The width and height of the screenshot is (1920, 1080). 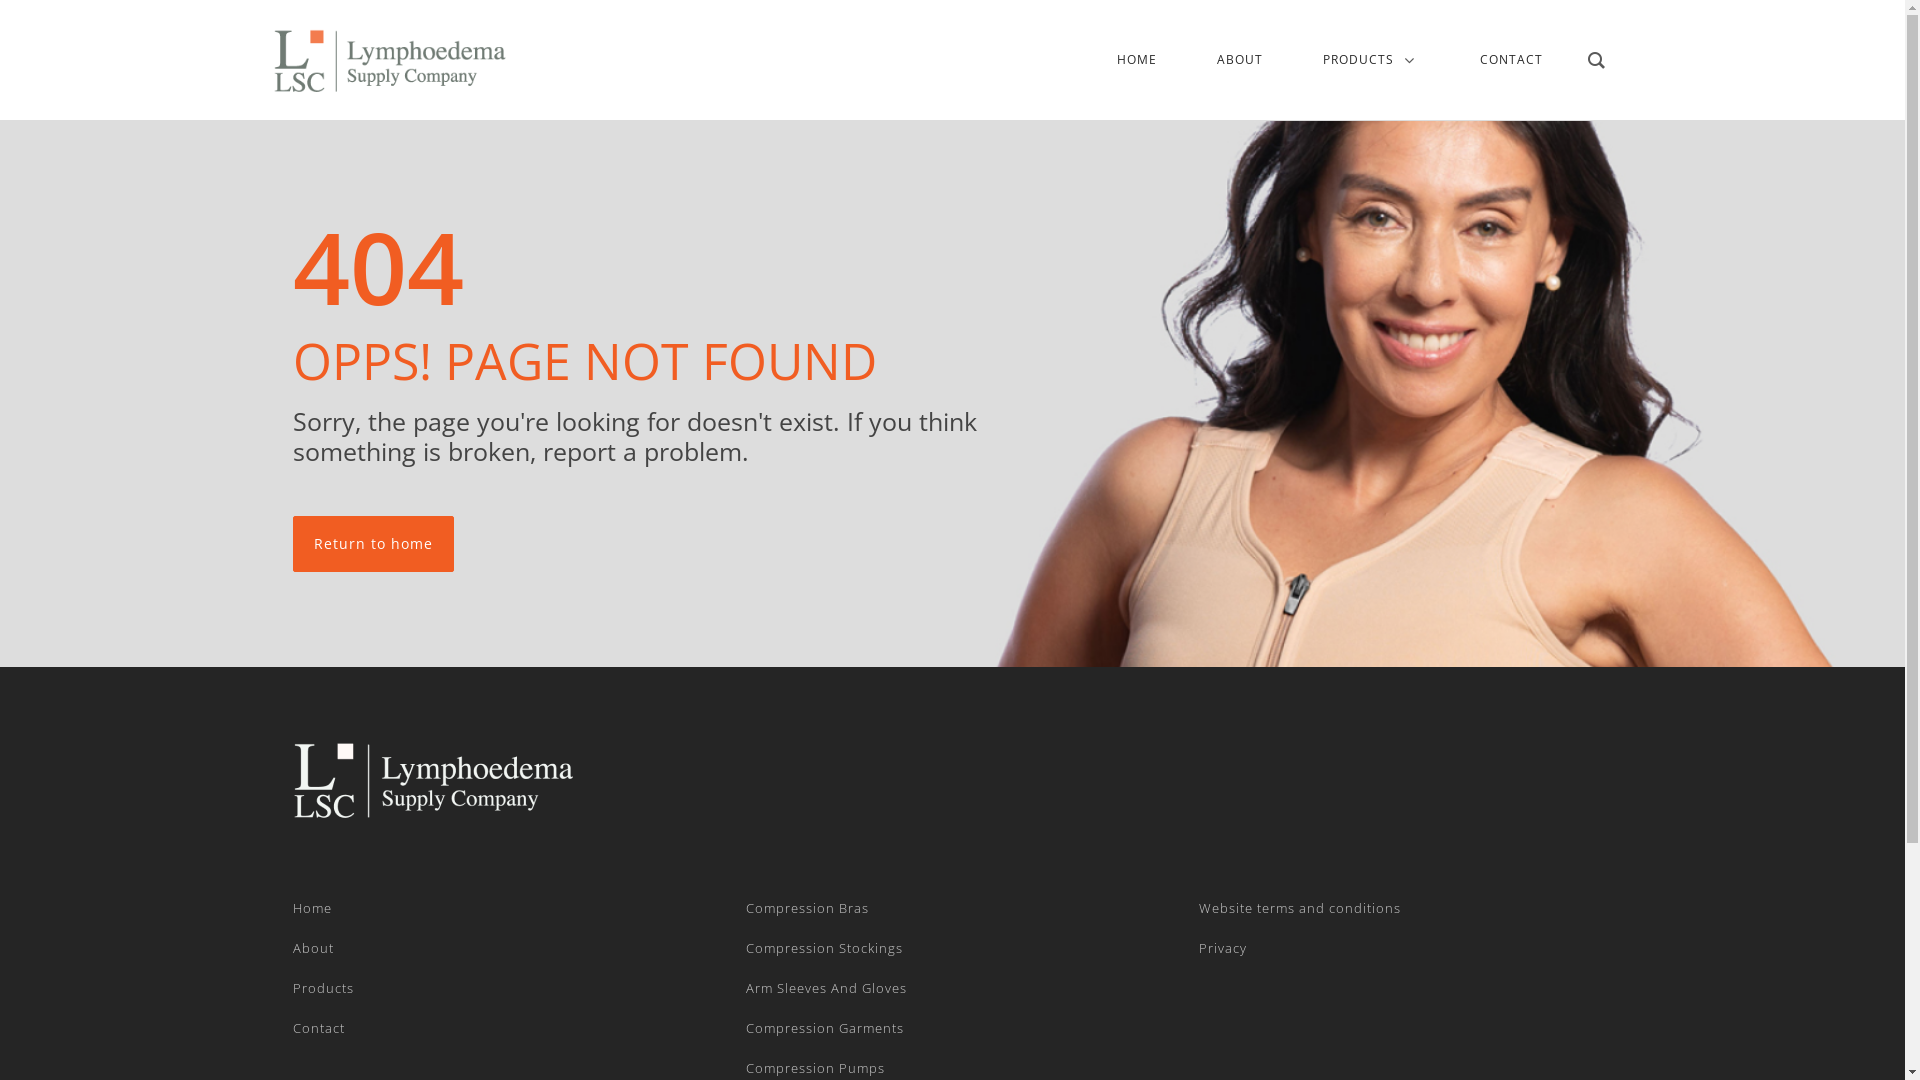 What do you see at coordinates (816, 1068) in the screenshot?
I see `Compression Pumps` at bounding box center [816, 1068].